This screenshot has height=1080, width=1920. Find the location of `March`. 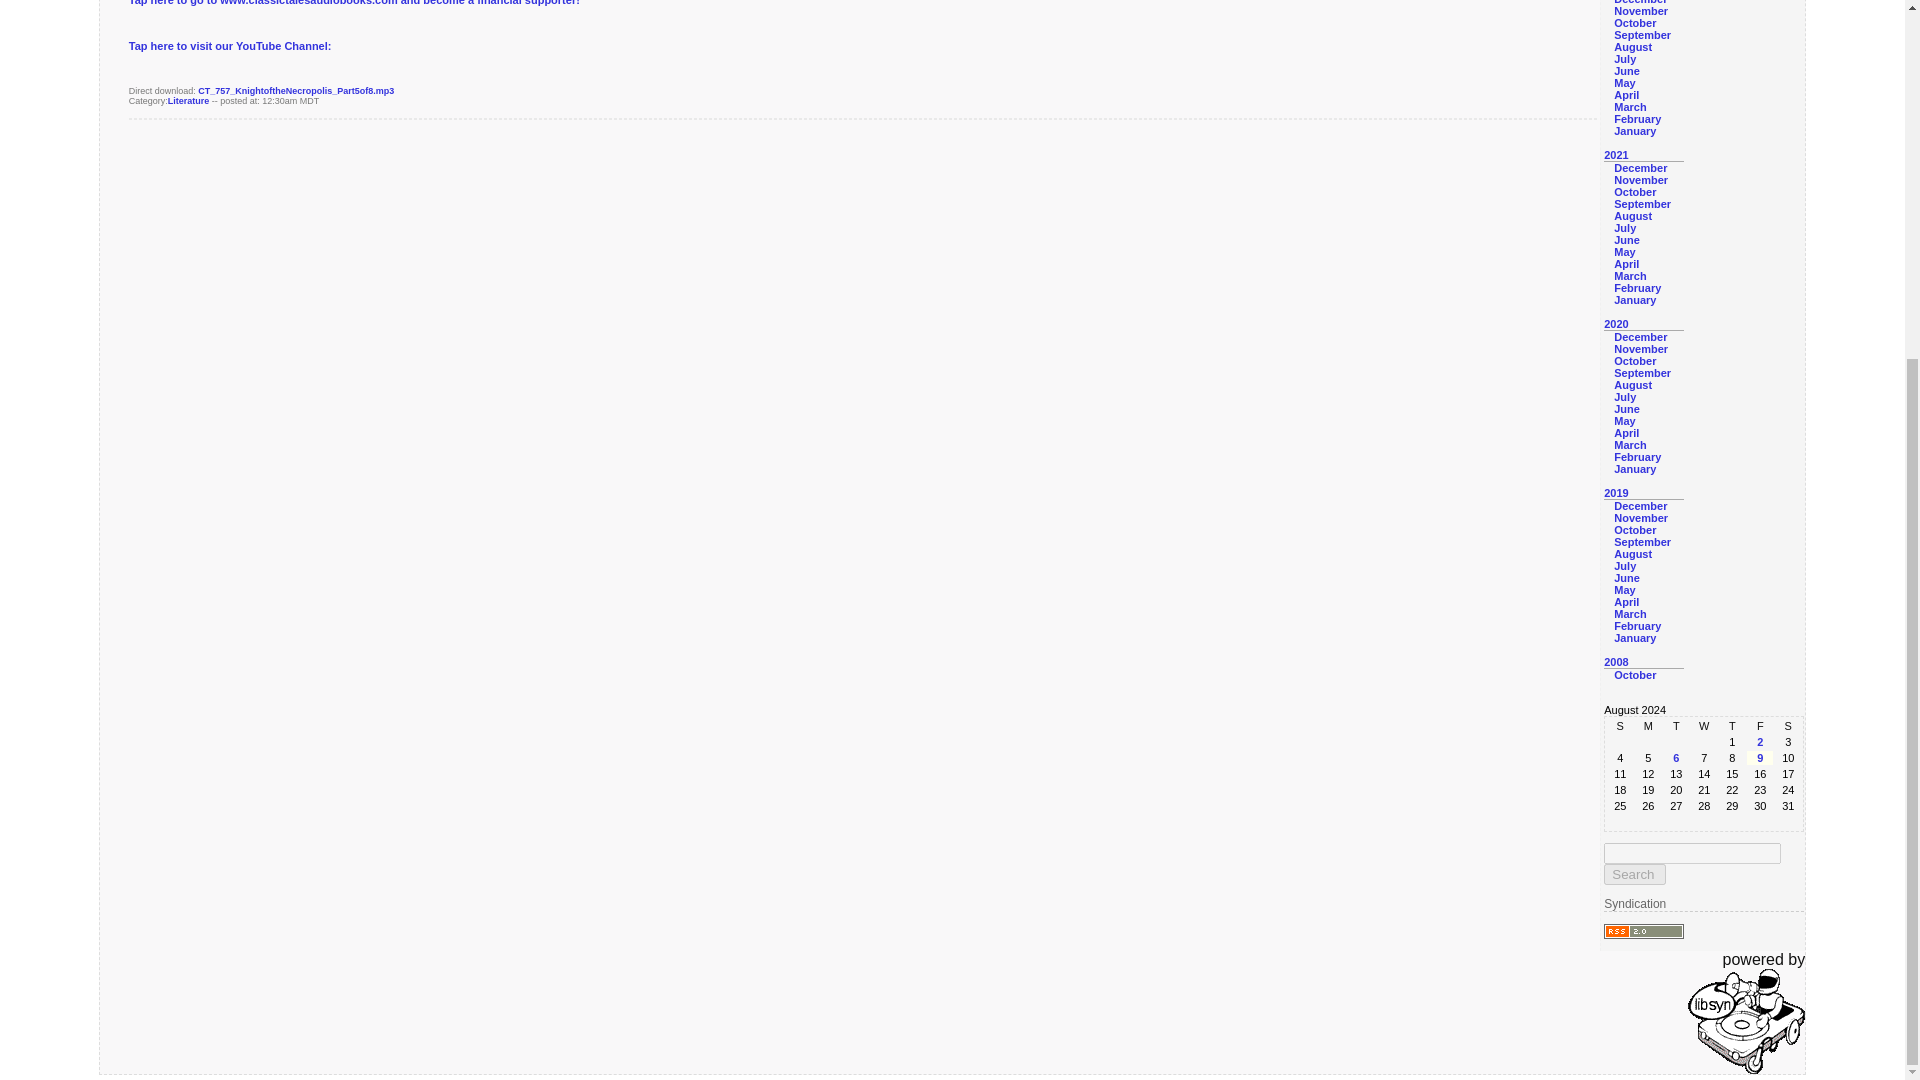

March is located at coordinates (1630, 107).